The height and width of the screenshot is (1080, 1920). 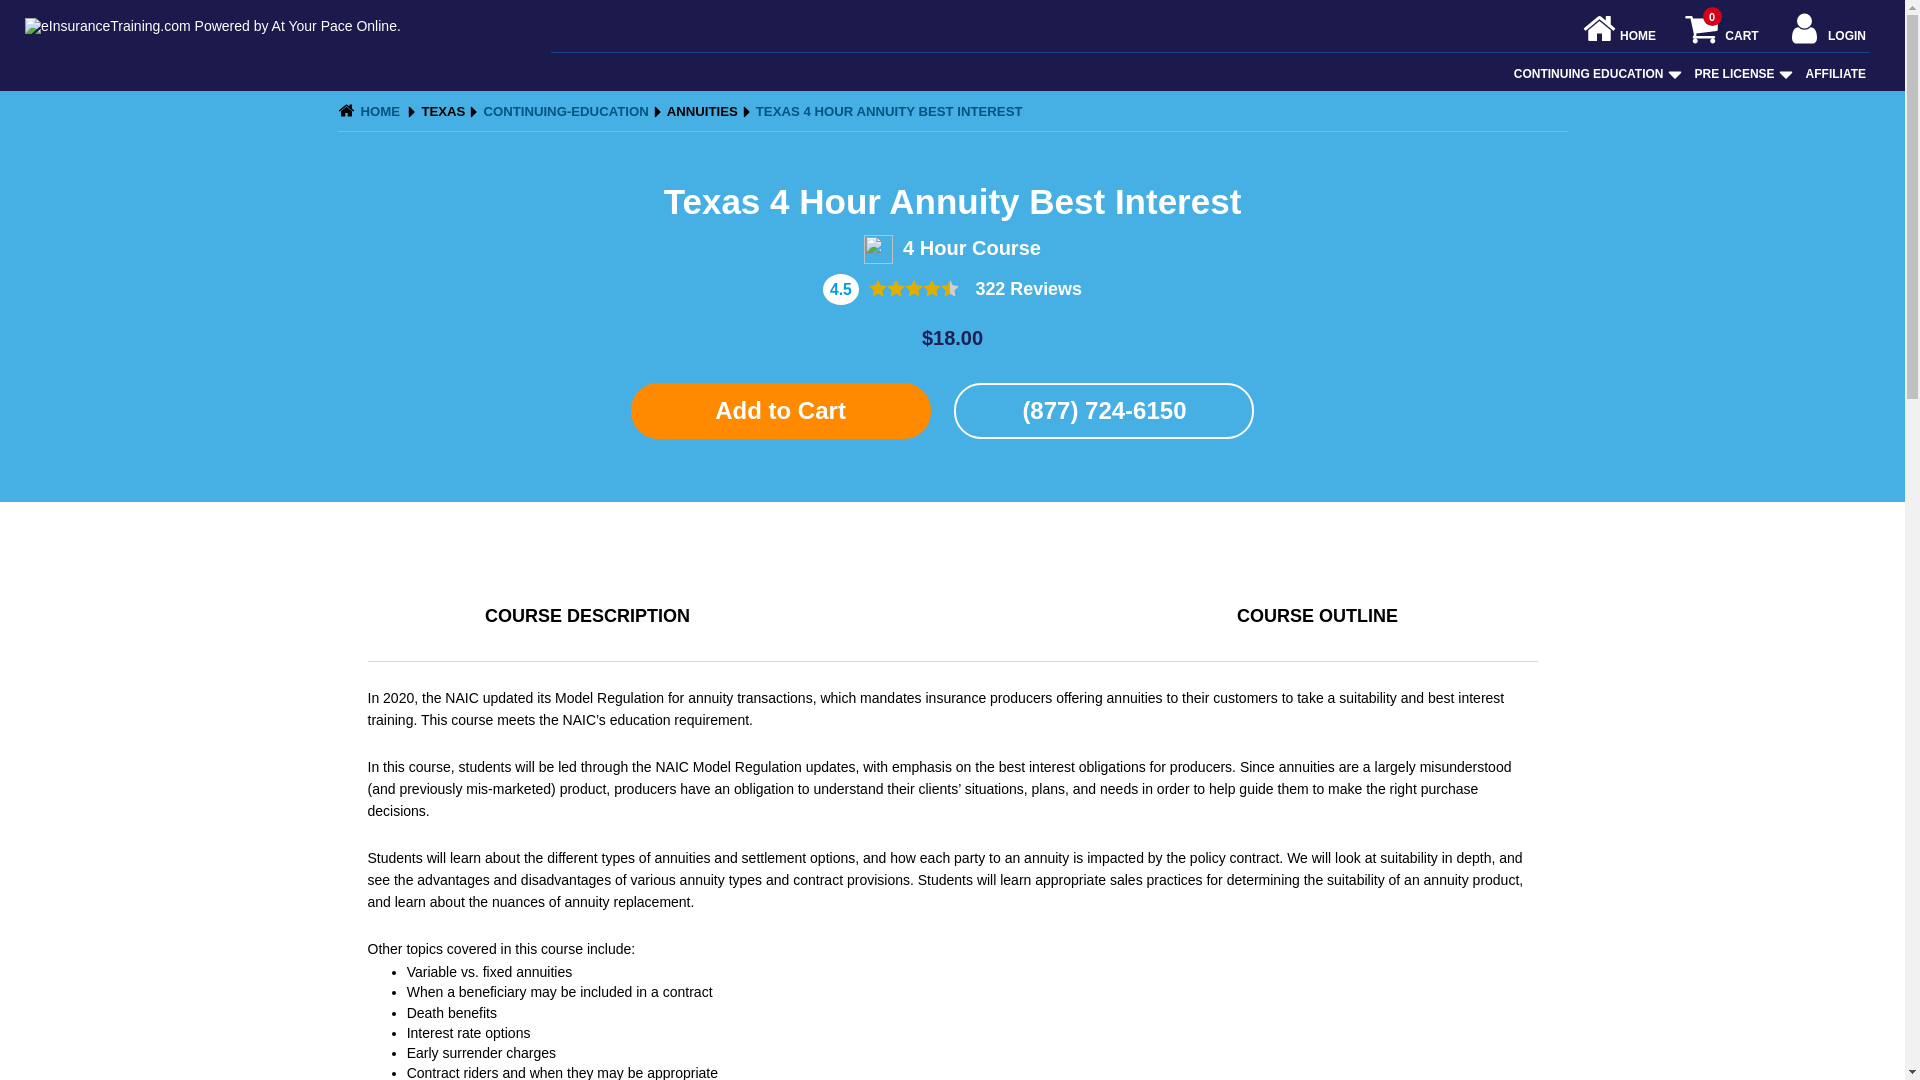 What do you see at coordinates (1619, 36) in the screenshot?
I see `HOME` at bounding box center [1619, 36].